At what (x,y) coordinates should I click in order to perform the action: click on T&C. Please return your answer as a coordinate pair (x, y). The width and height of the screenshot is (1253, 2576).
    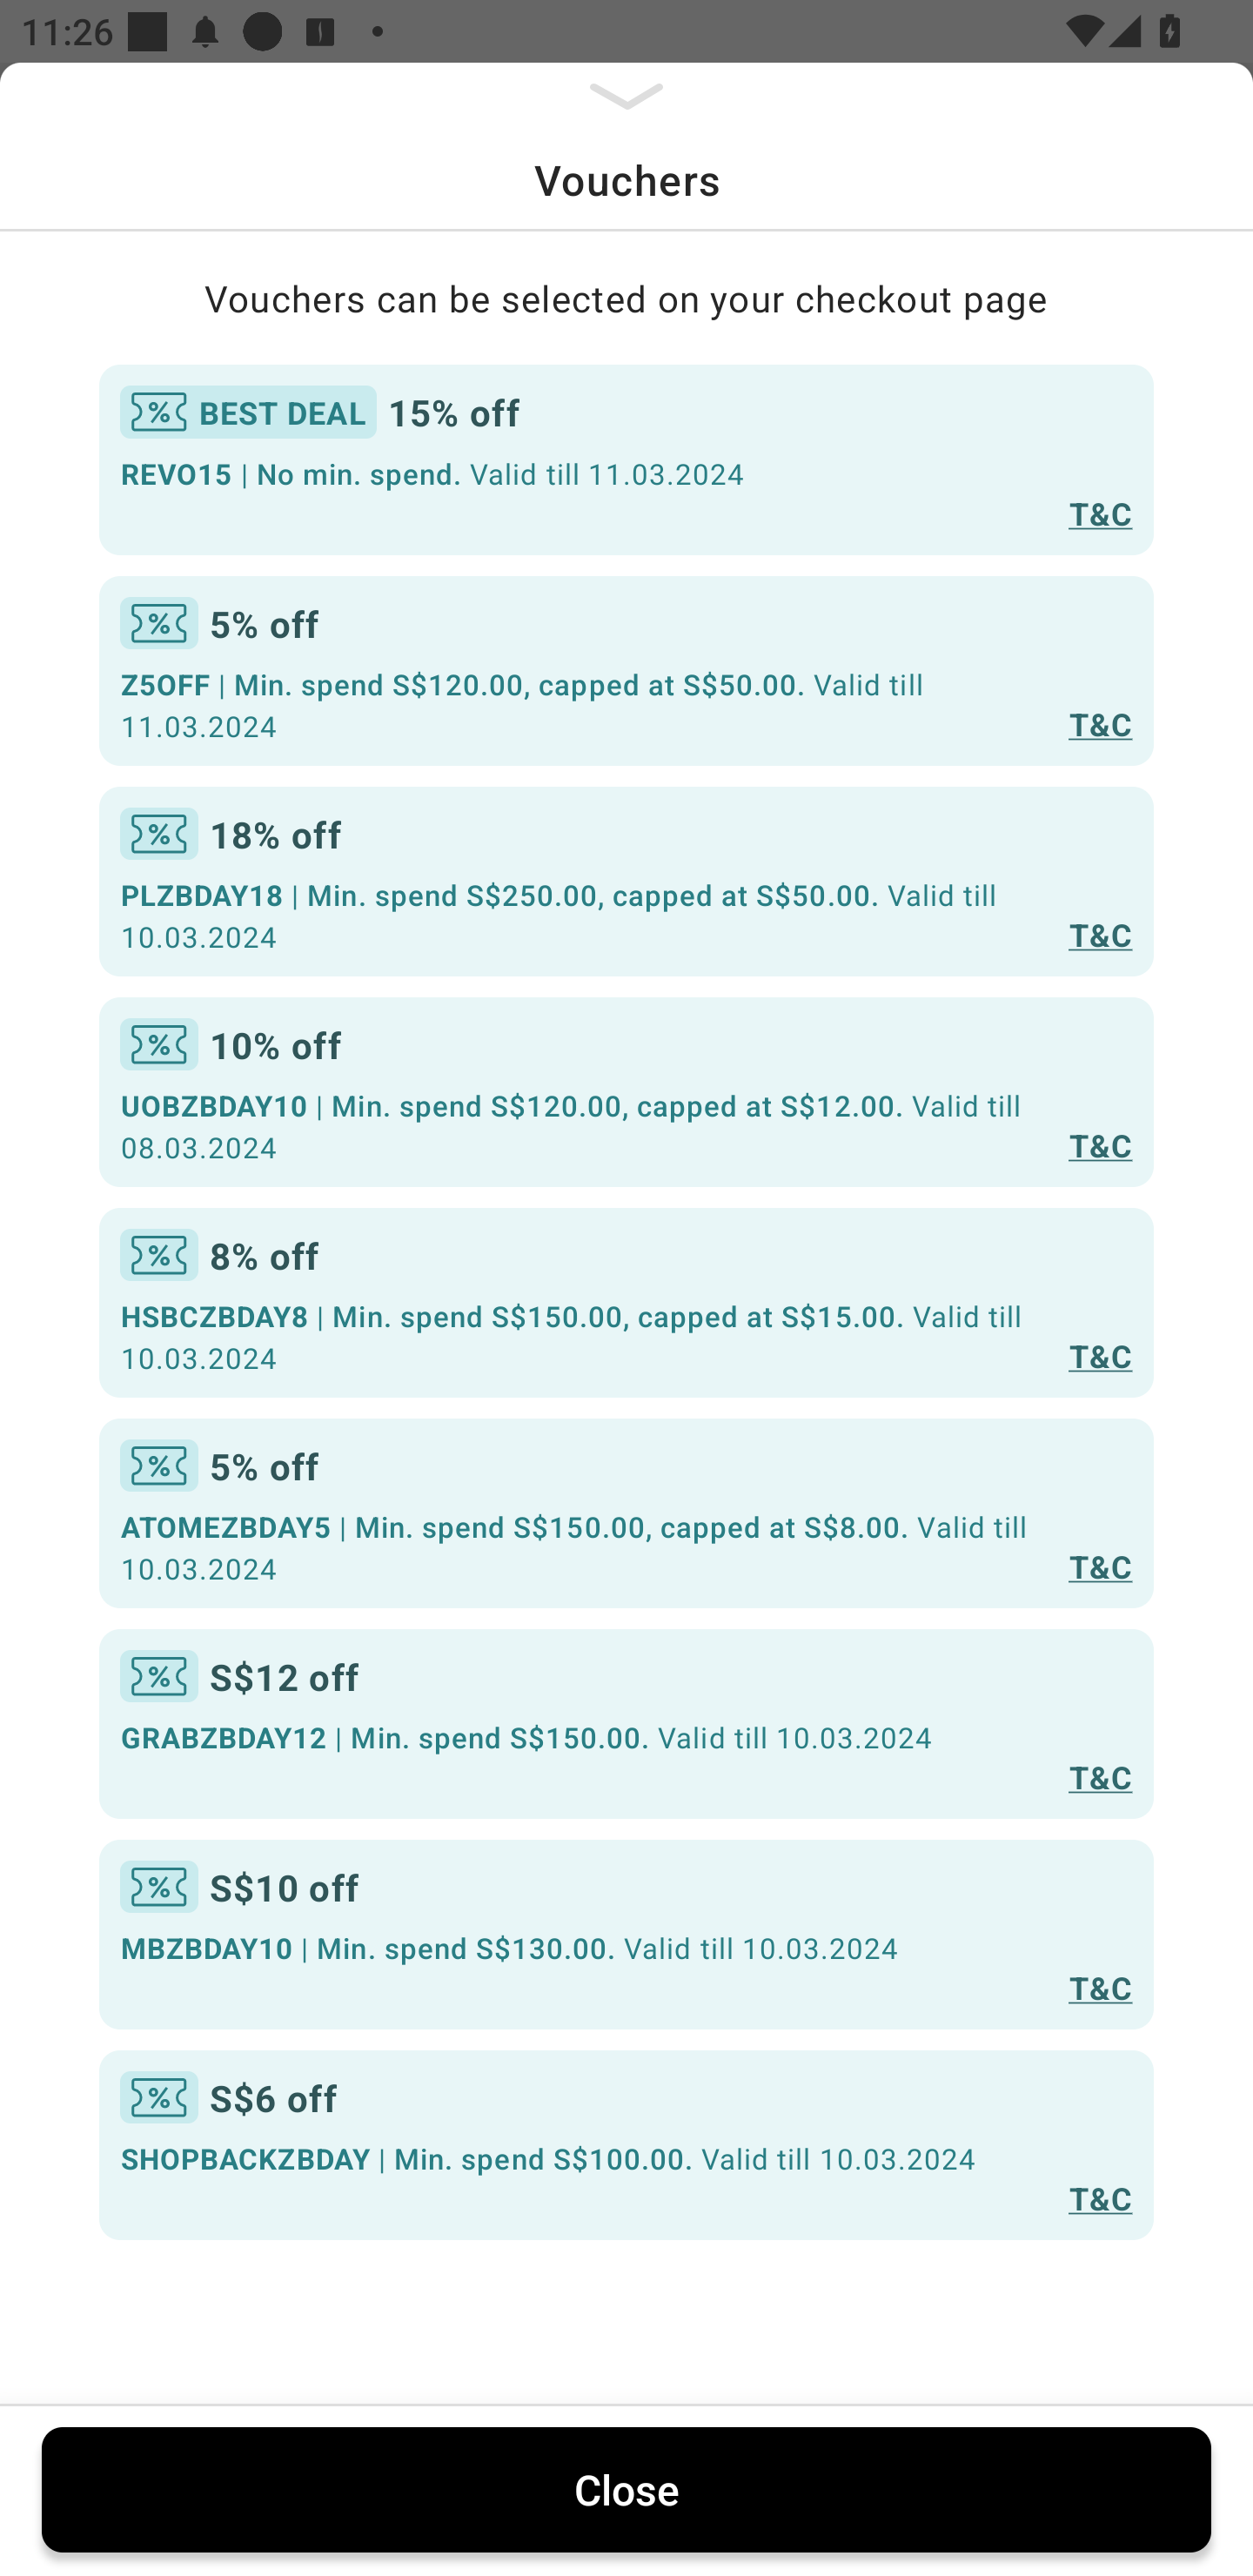
    Looking at the image, I should click on (1100, 1144).